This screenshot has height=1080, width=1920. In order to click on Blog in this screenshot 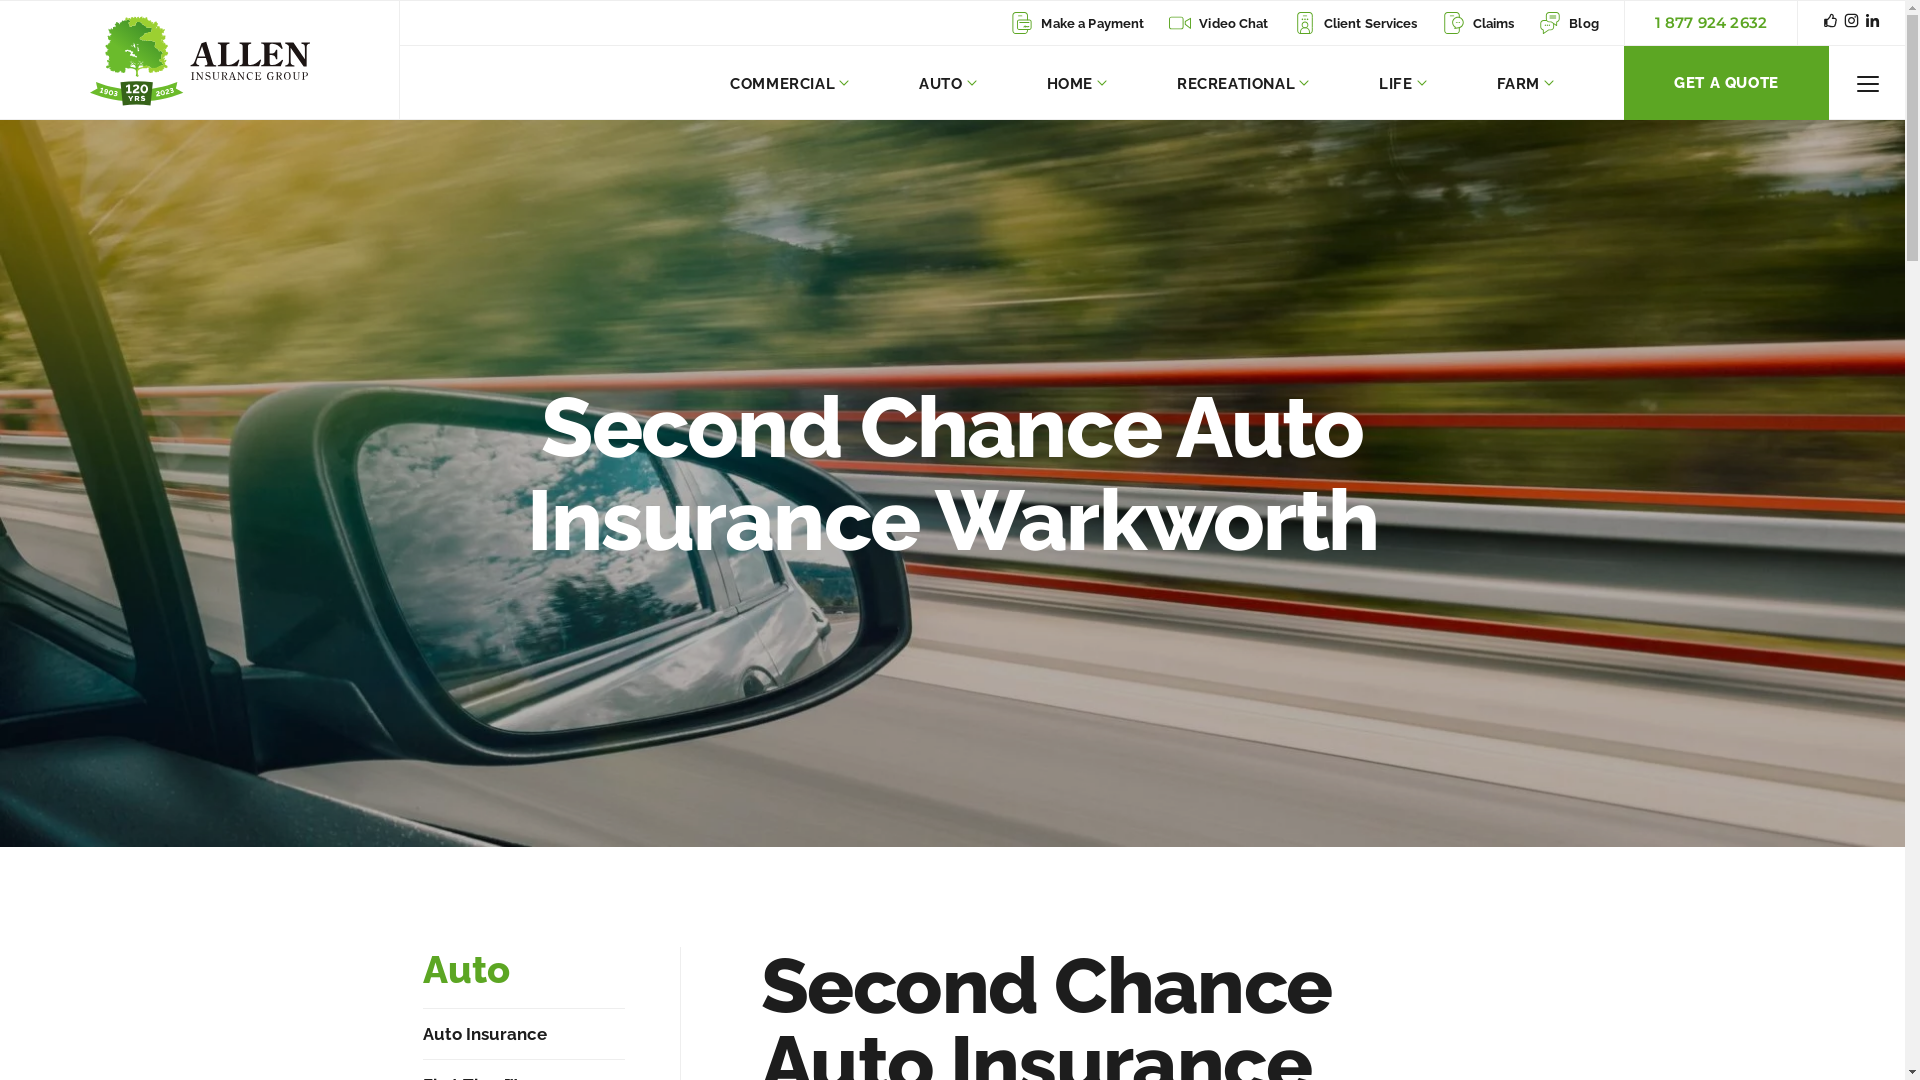, I will do `click(1569, 24)`.